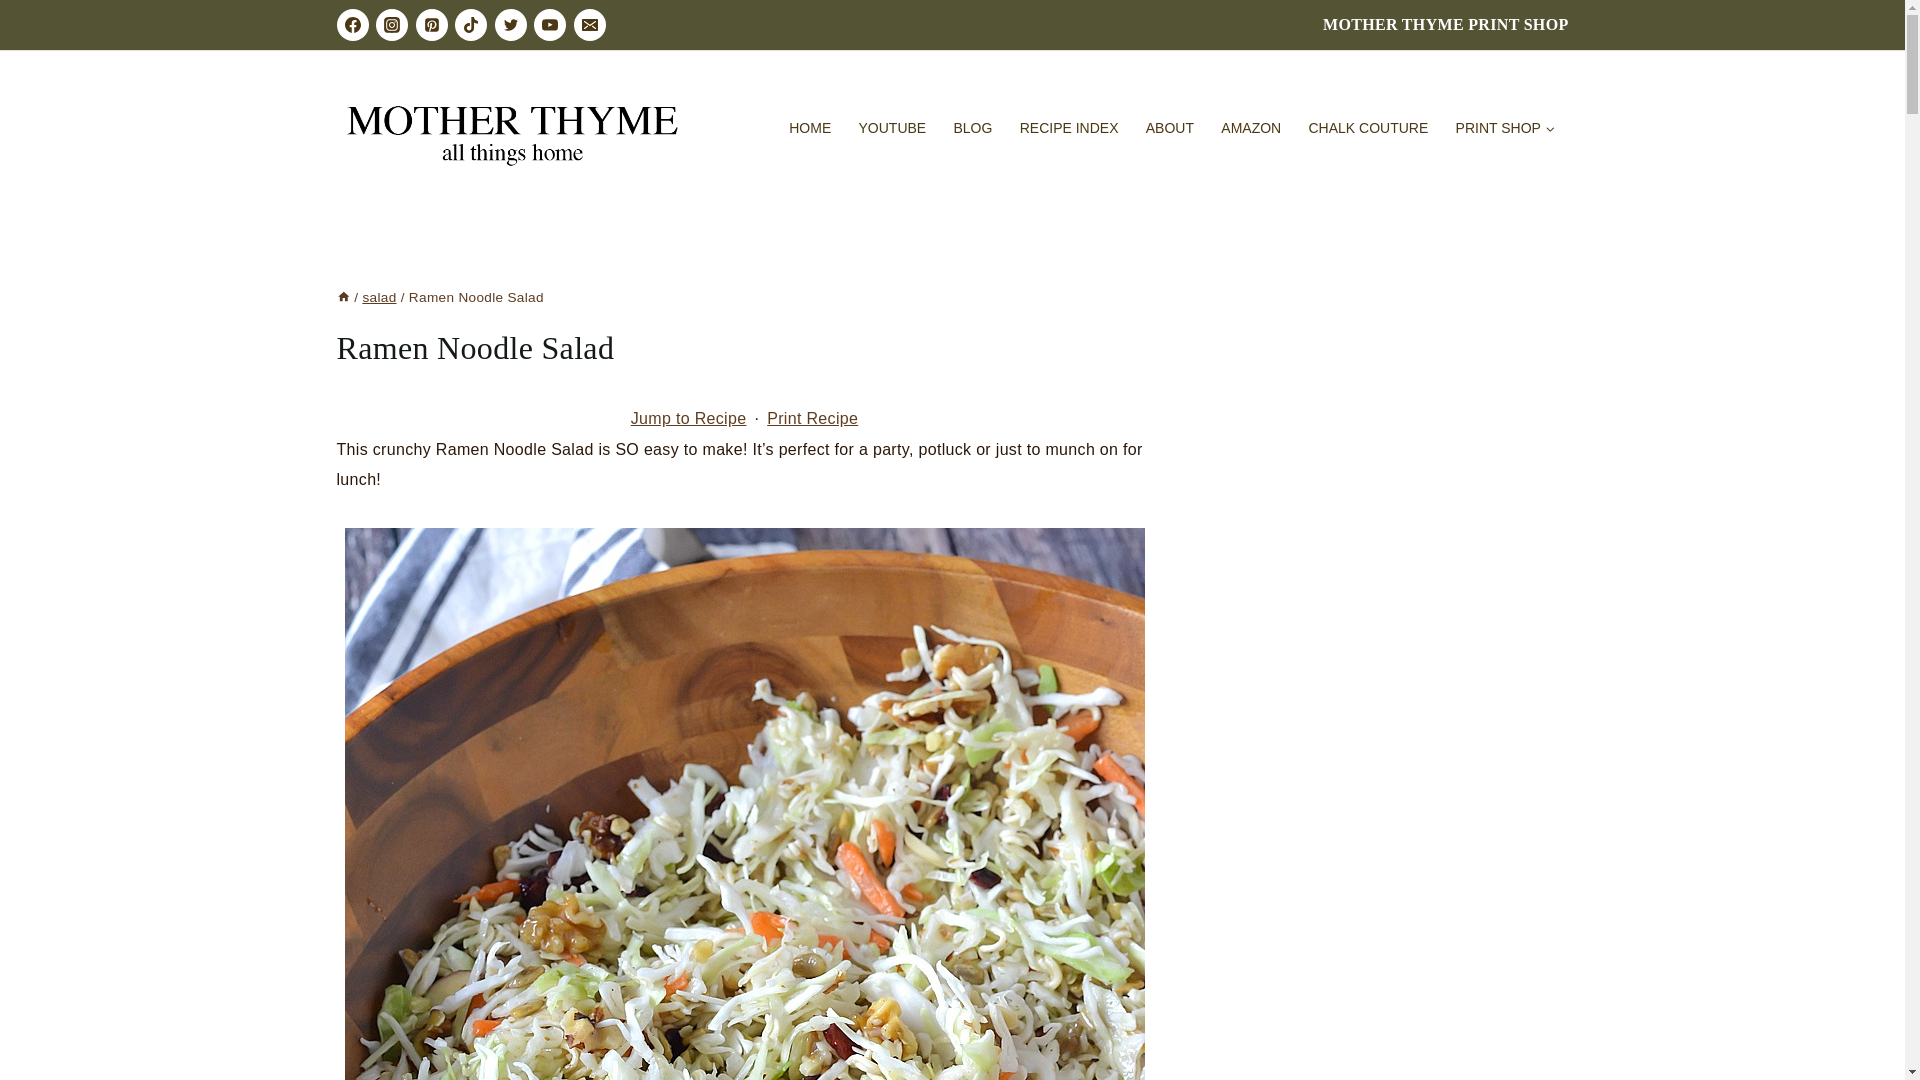 Image resolution: width=1920 pixels, height=1080 pixels. I want to click on salad, so click(378, 297).